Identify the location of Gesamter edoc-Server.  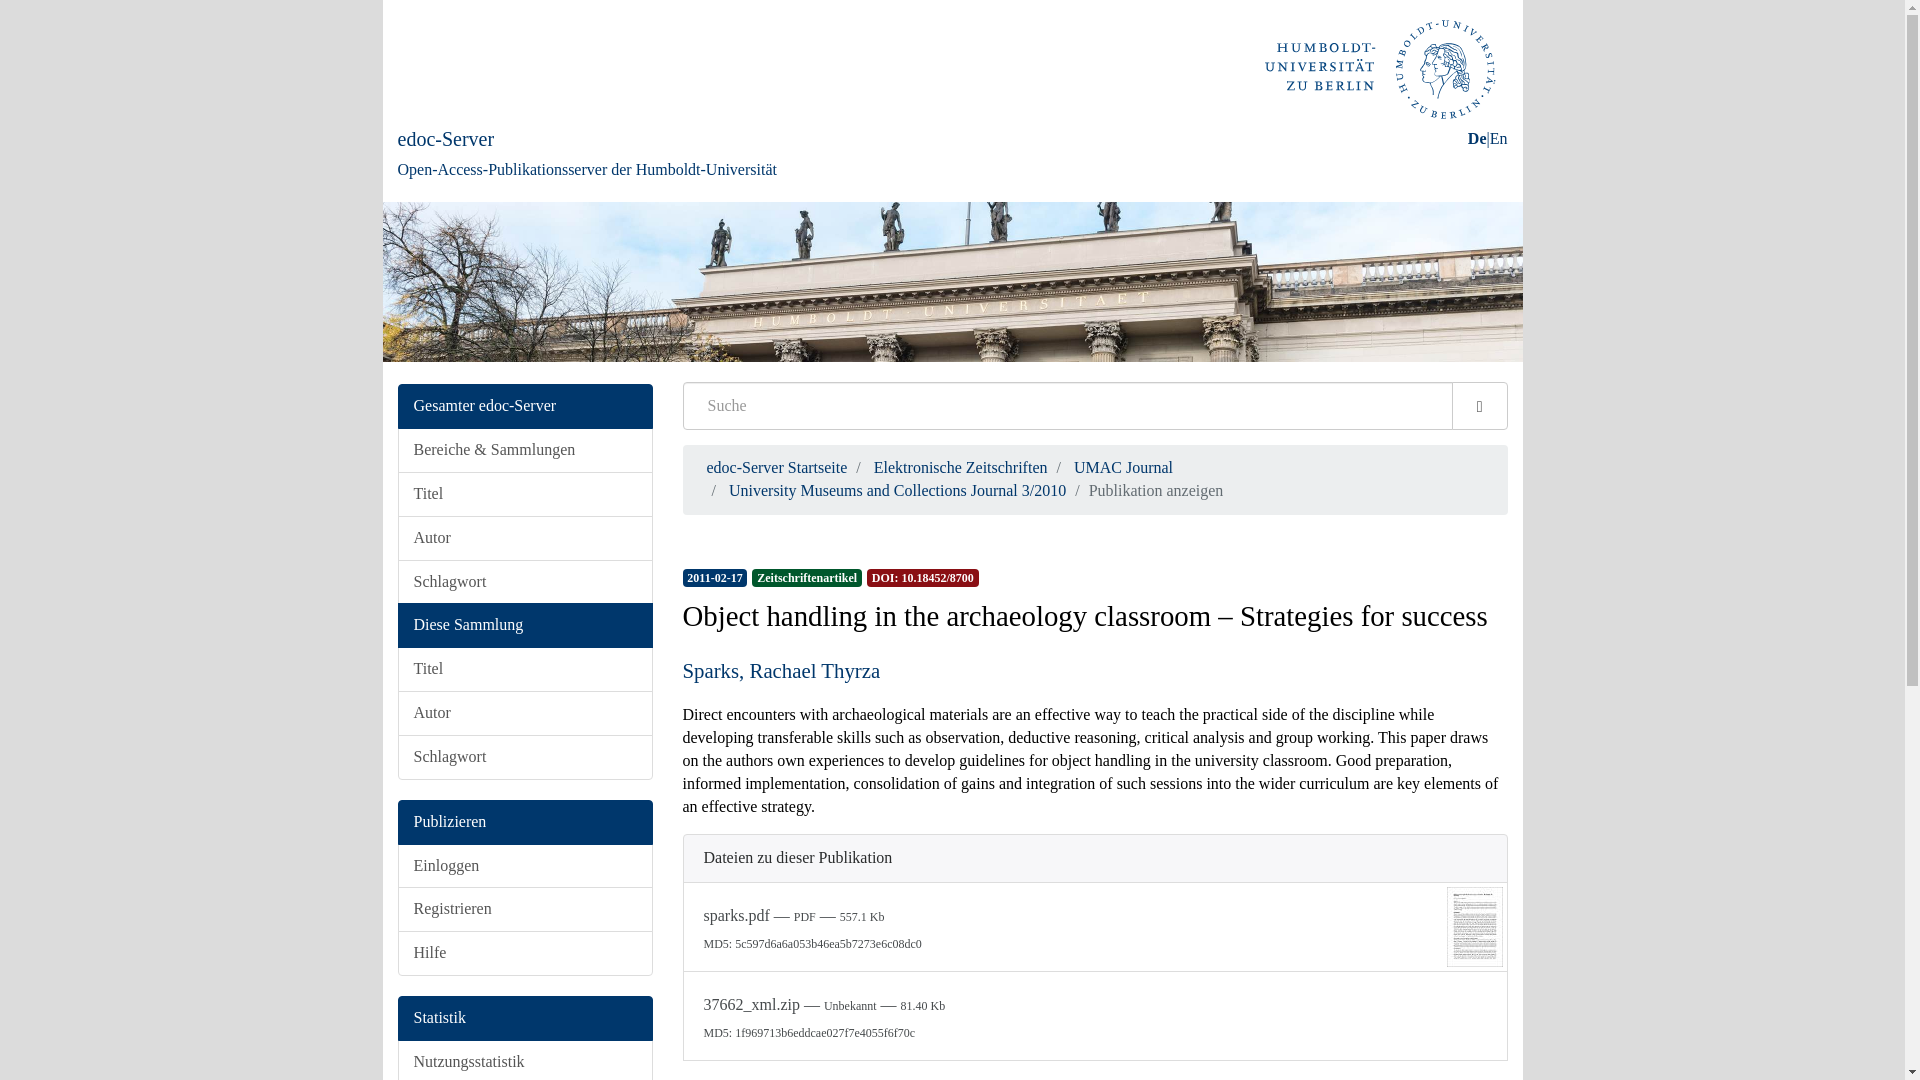
(524, 406).